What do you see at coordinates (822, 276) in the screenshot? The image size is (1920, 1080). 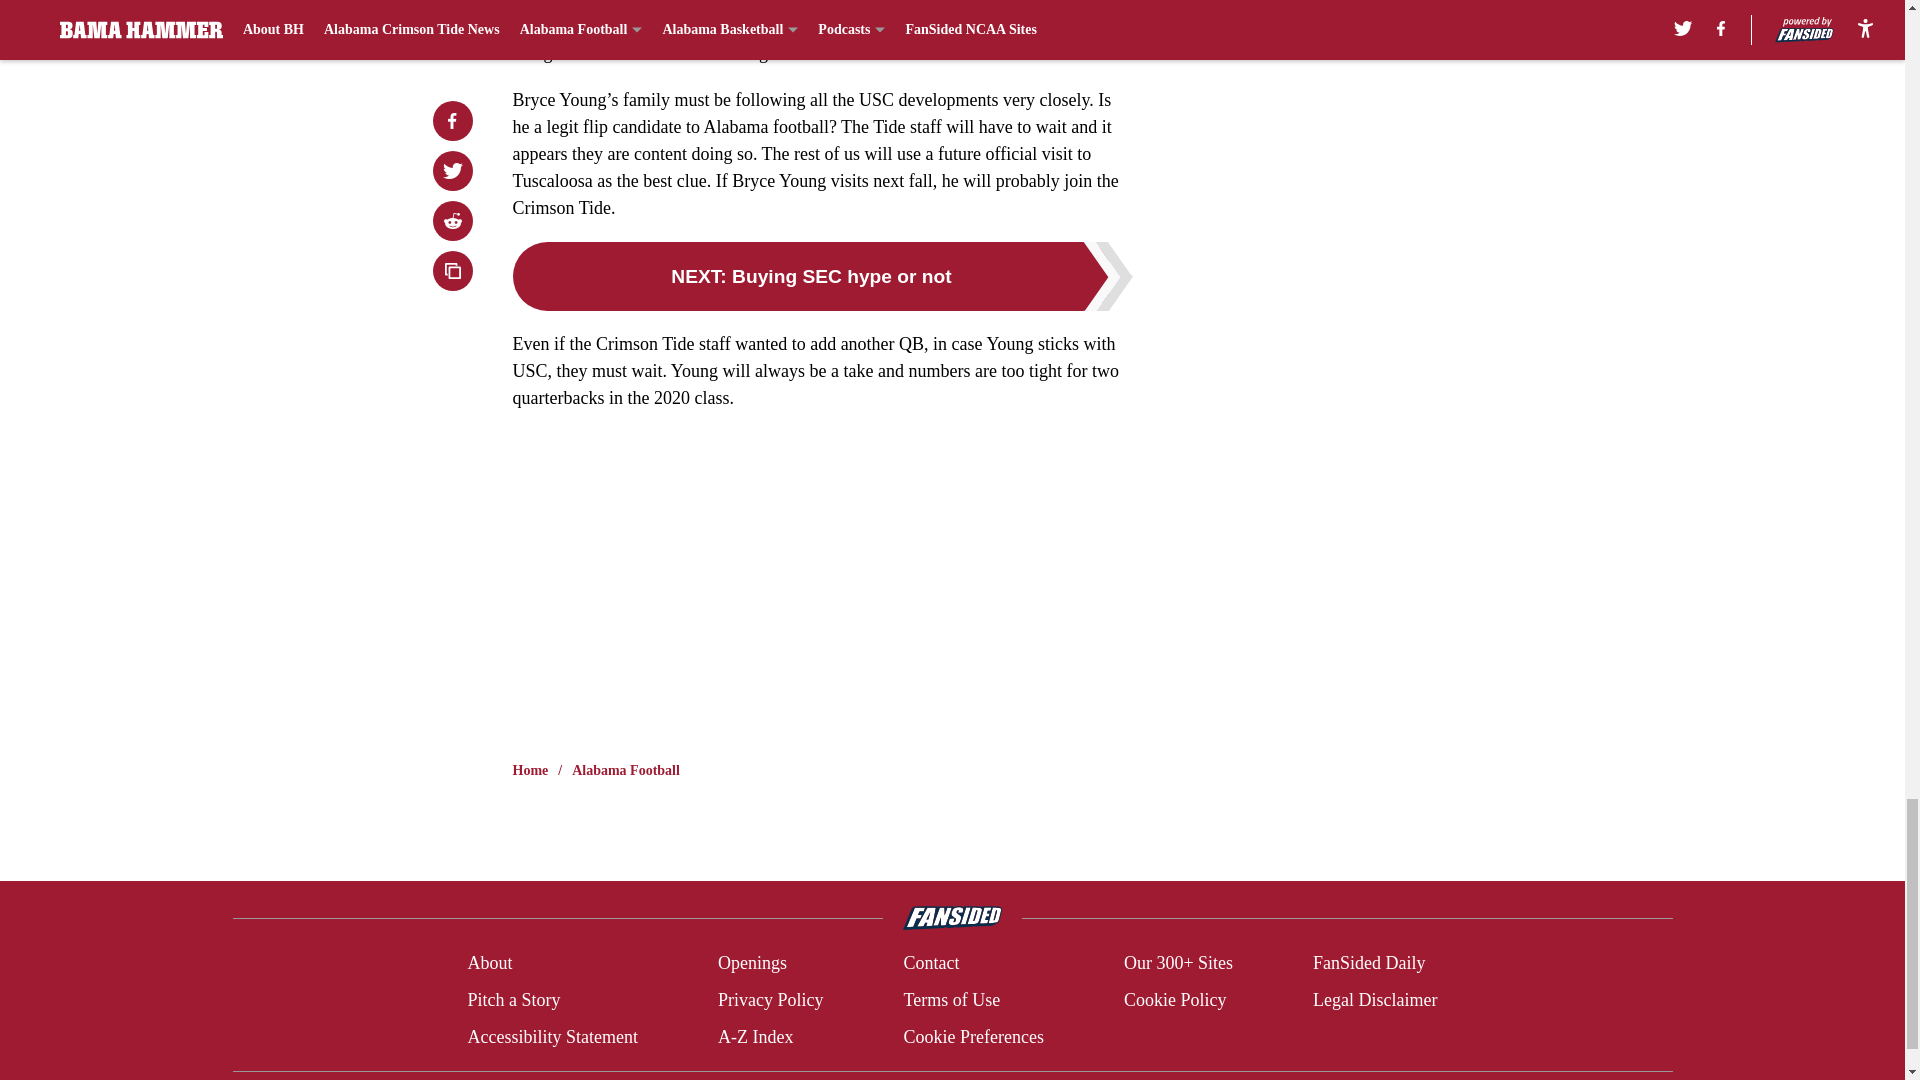 I see `NEXT: Buying SEC hype or not` at bounding box center [822, 276].